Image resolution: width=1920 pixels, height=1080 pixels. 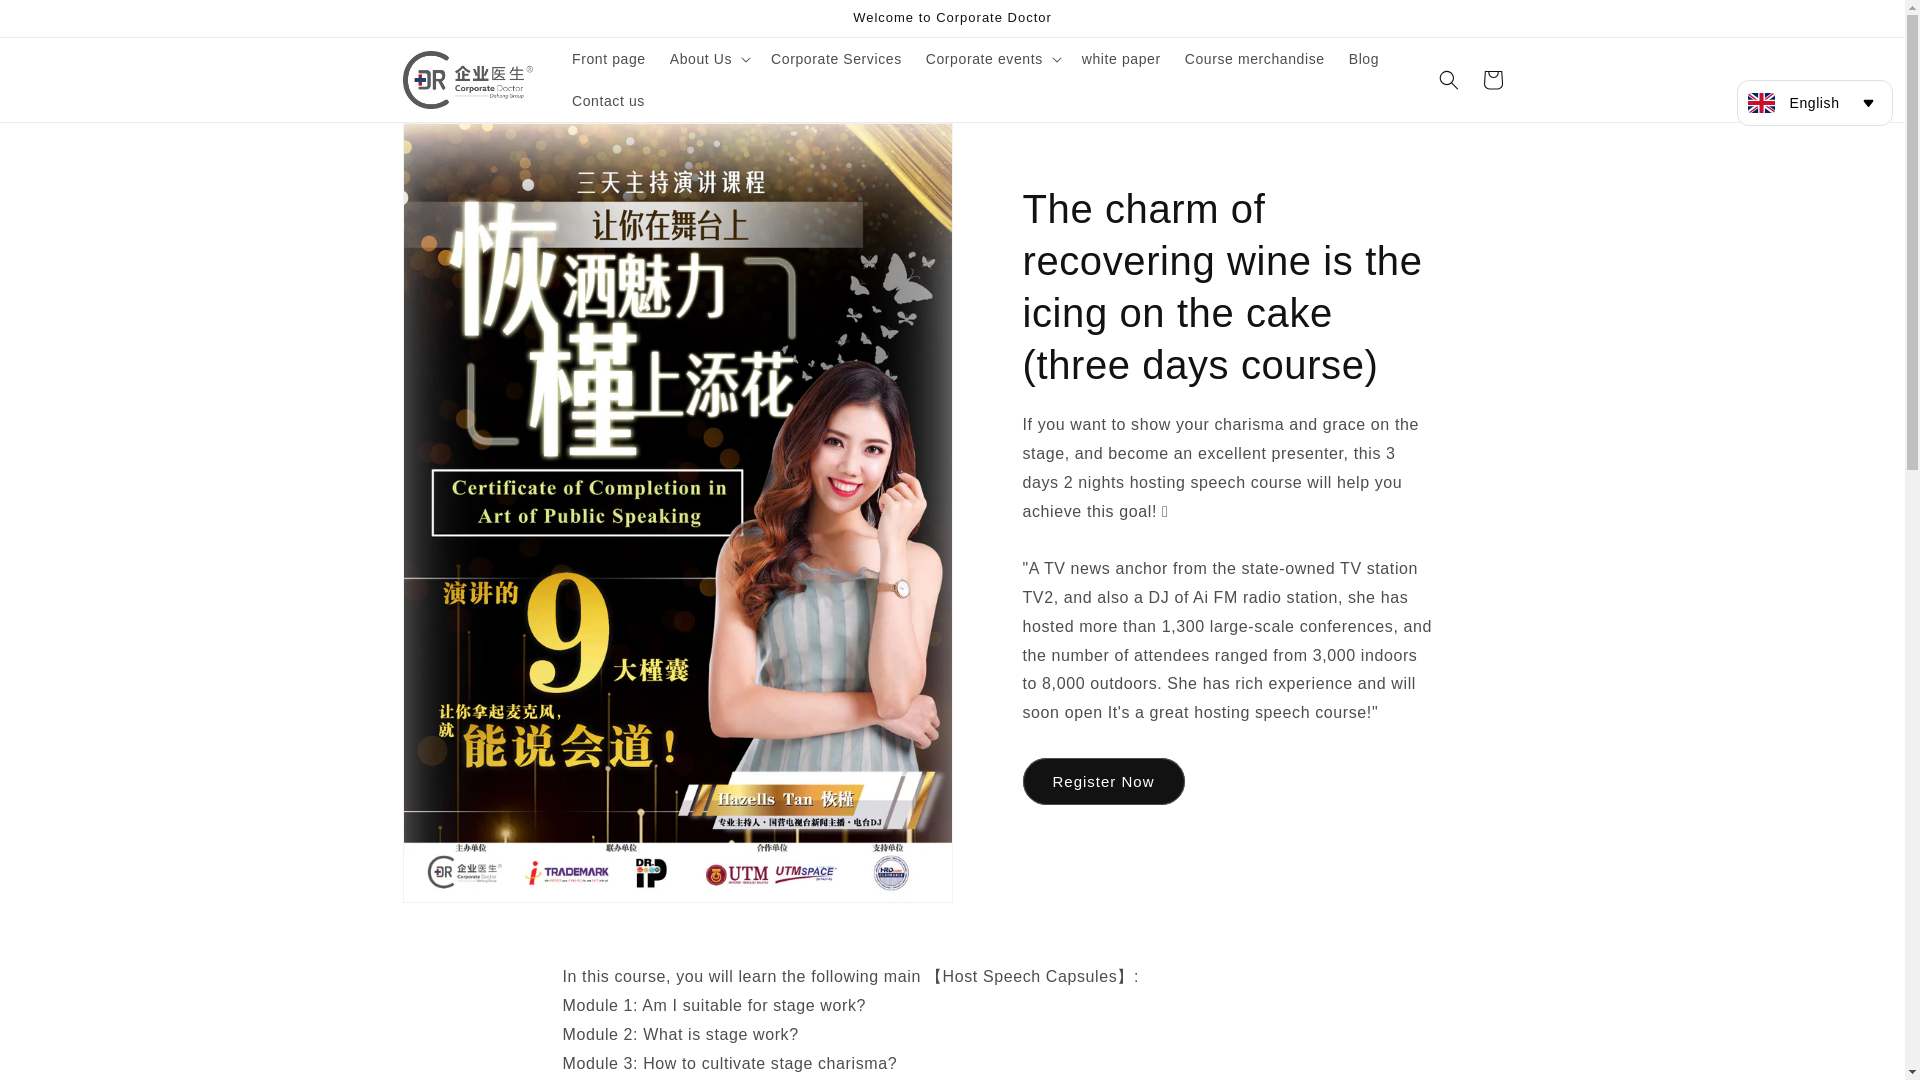 I want to click on Register Now, so click(x=1102, y=781).